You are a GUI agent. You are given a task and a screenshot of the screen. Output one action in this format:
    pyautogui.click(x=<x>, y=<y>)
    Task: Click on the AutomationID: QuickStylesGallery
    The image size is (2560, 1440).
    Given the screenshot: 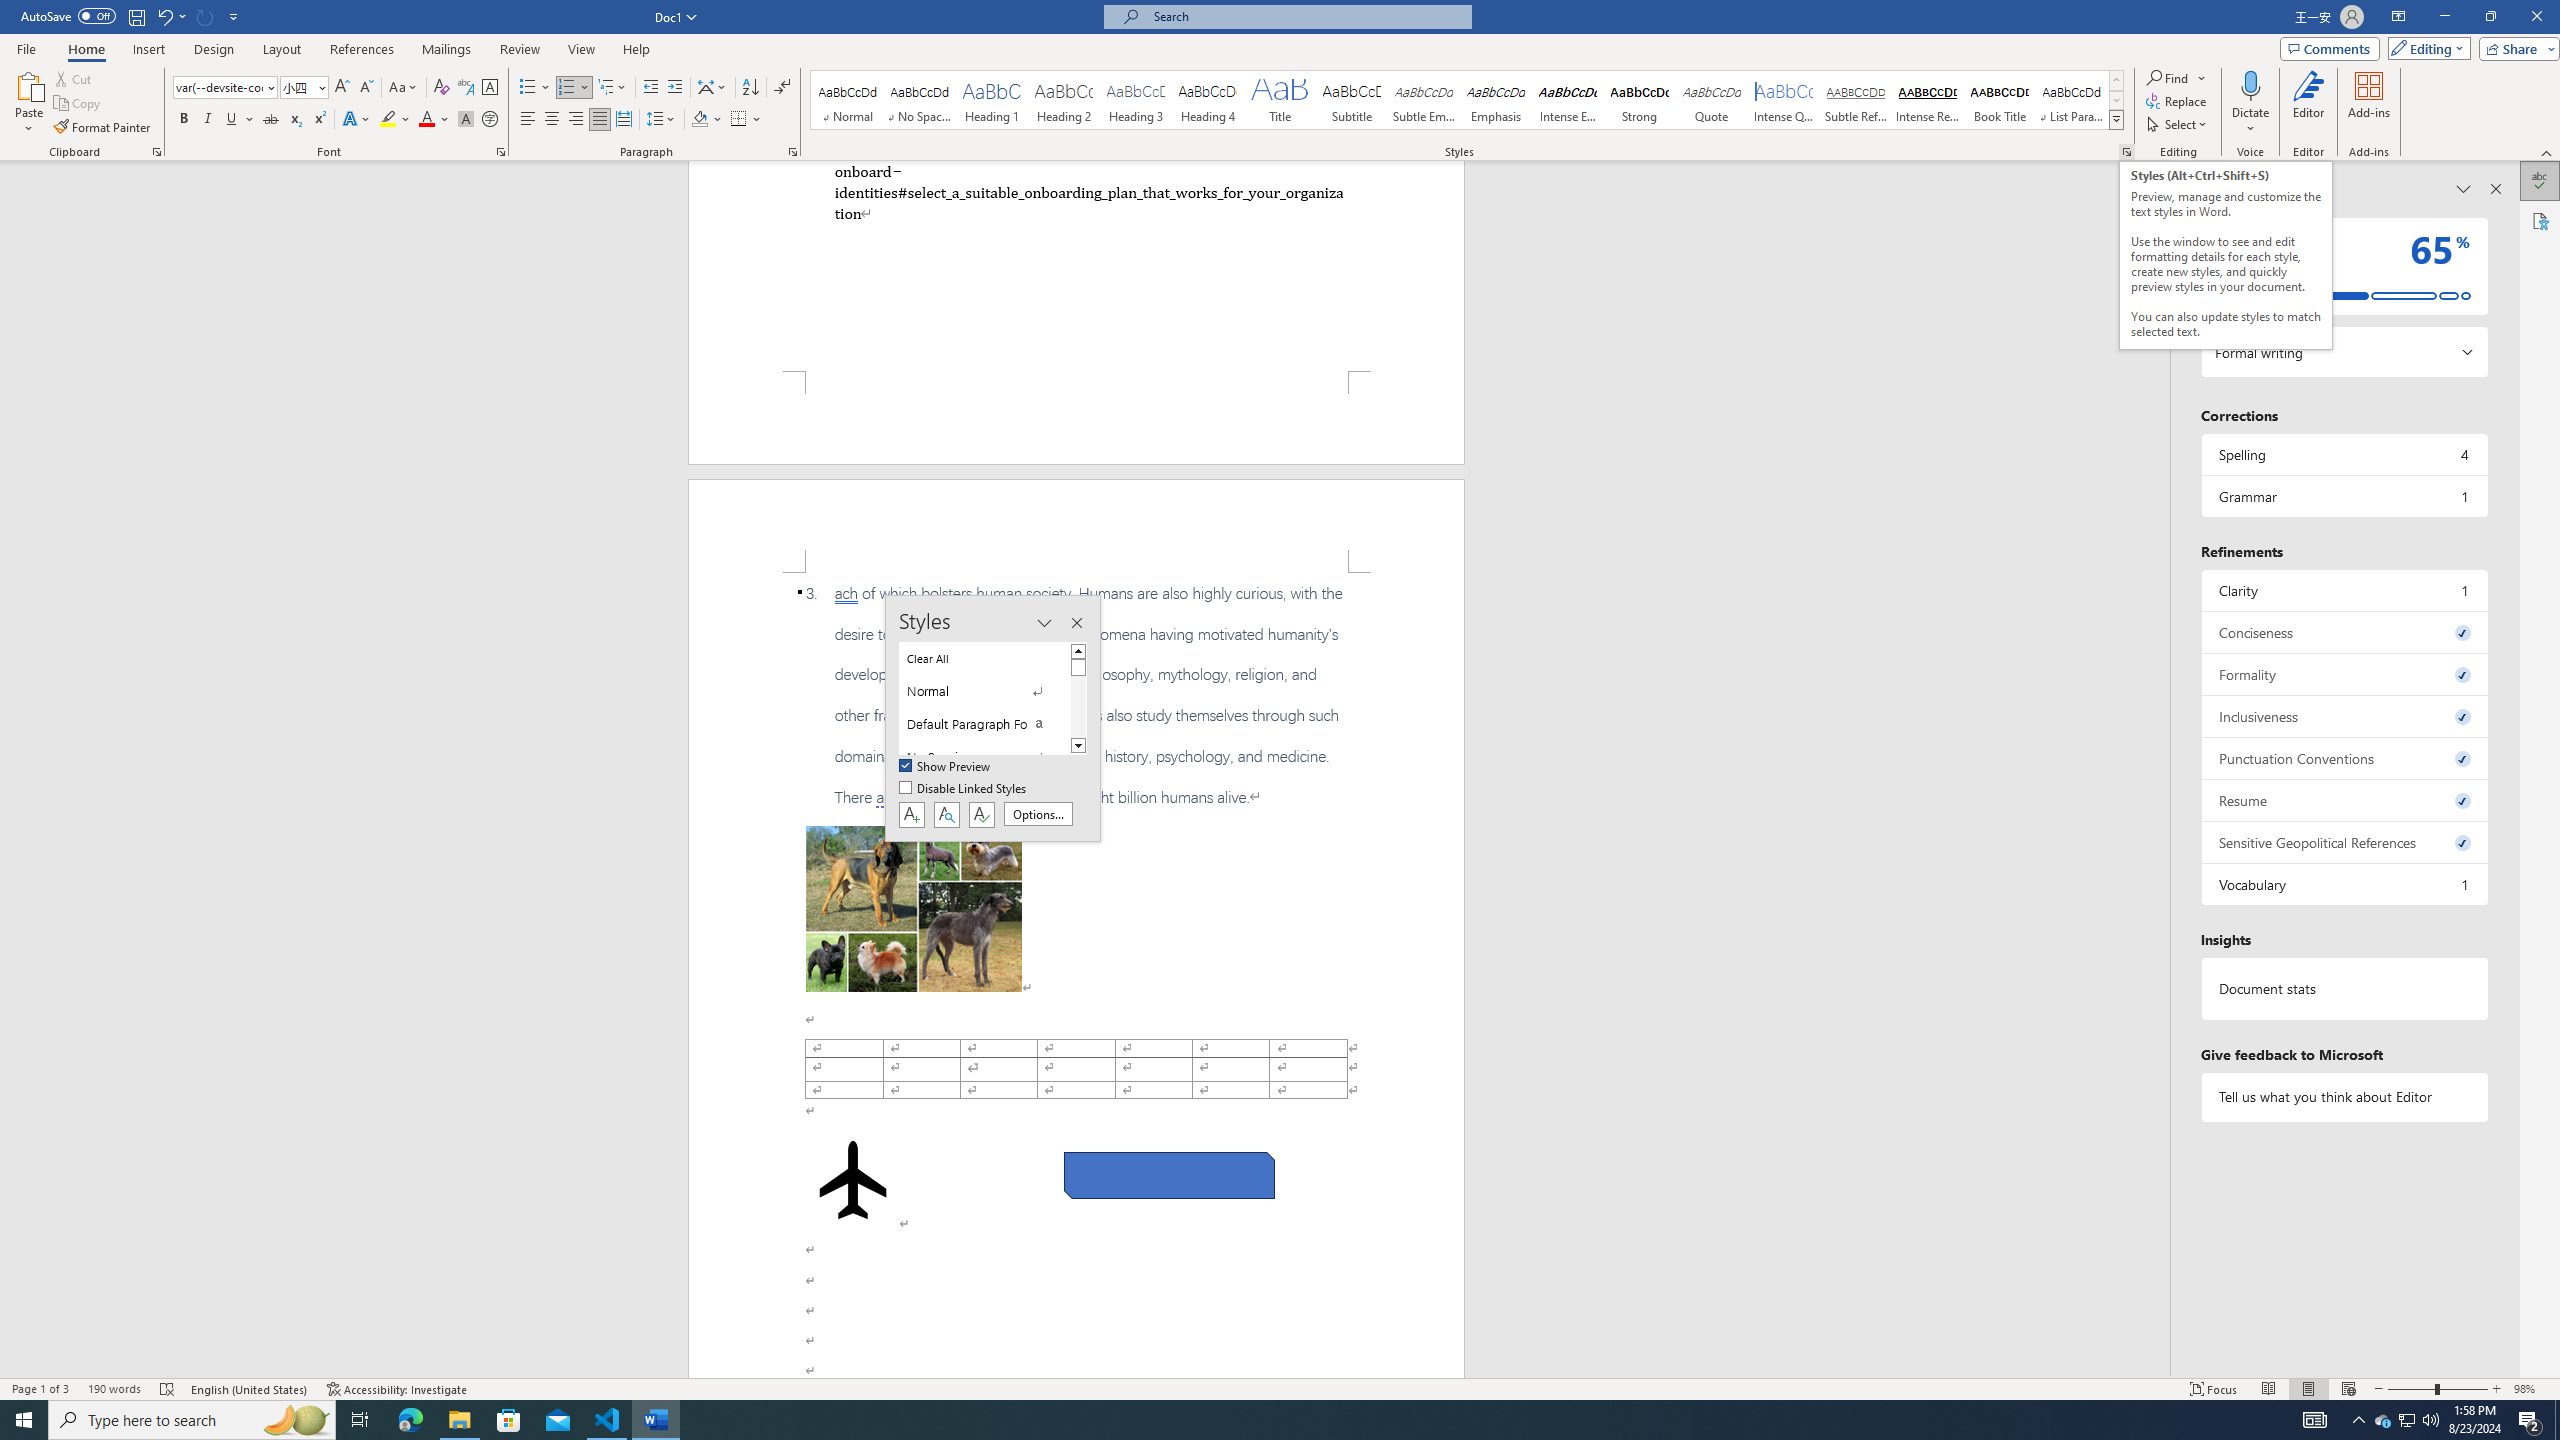 What is the action you would take?
    pyautogui.click(x=1468, y=100)
    